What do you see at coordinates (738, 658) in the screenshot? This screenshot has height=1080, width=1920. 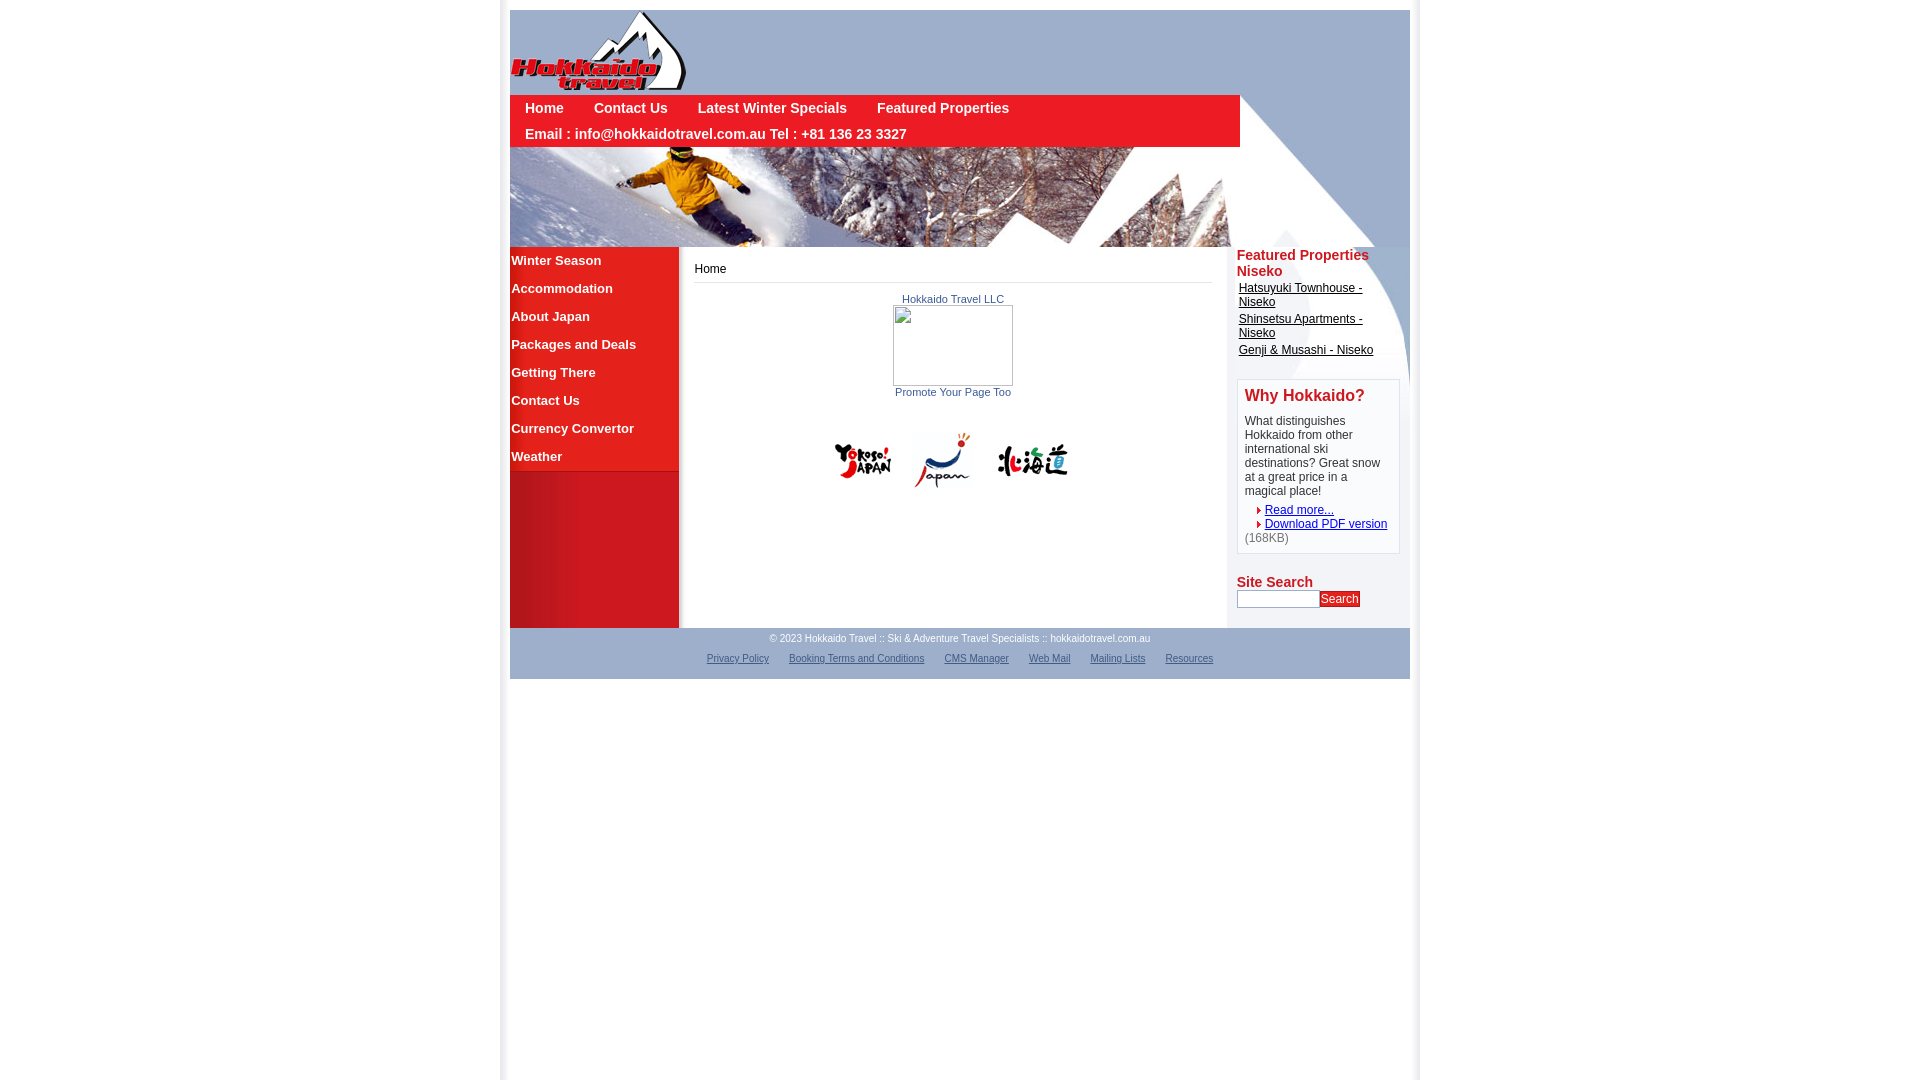 I see `Privacy Policy` at bounding box center [738, 658].